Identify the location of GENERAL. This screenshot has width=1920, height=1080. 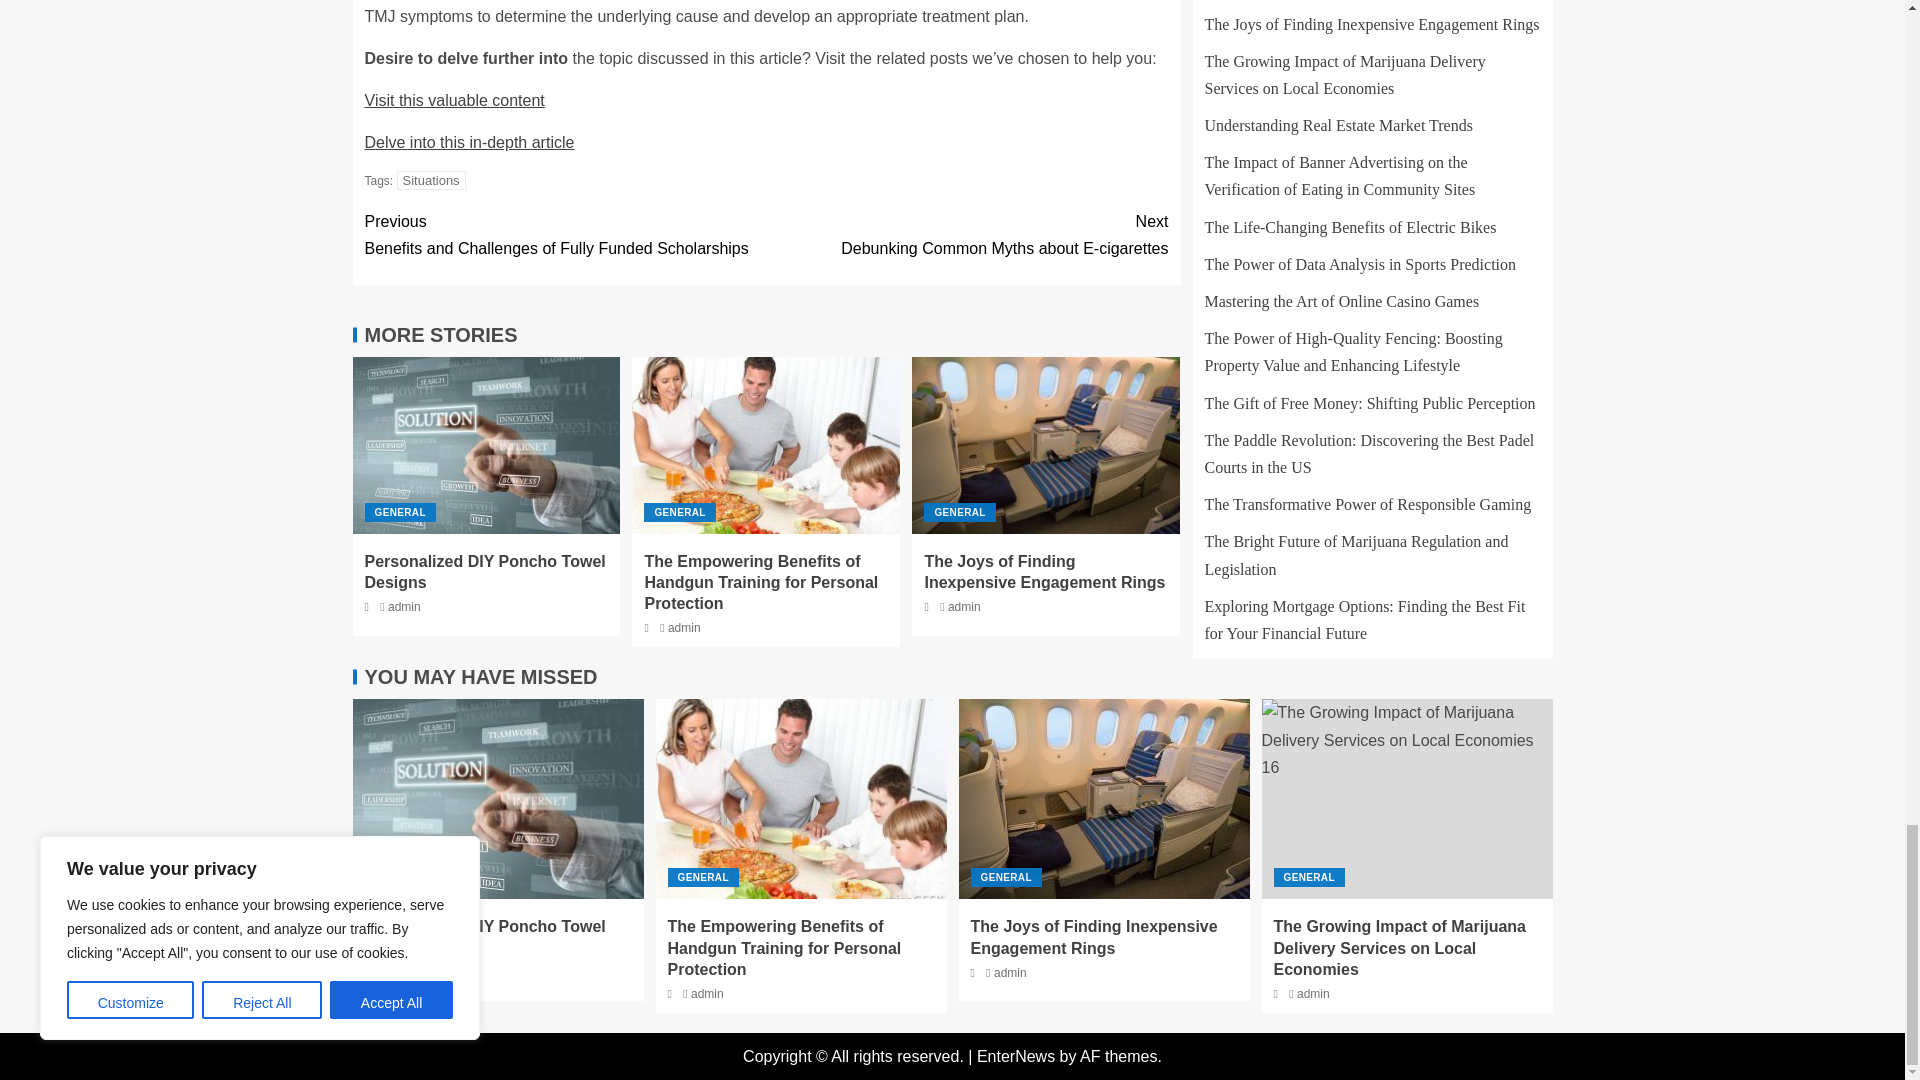
(400, 512).